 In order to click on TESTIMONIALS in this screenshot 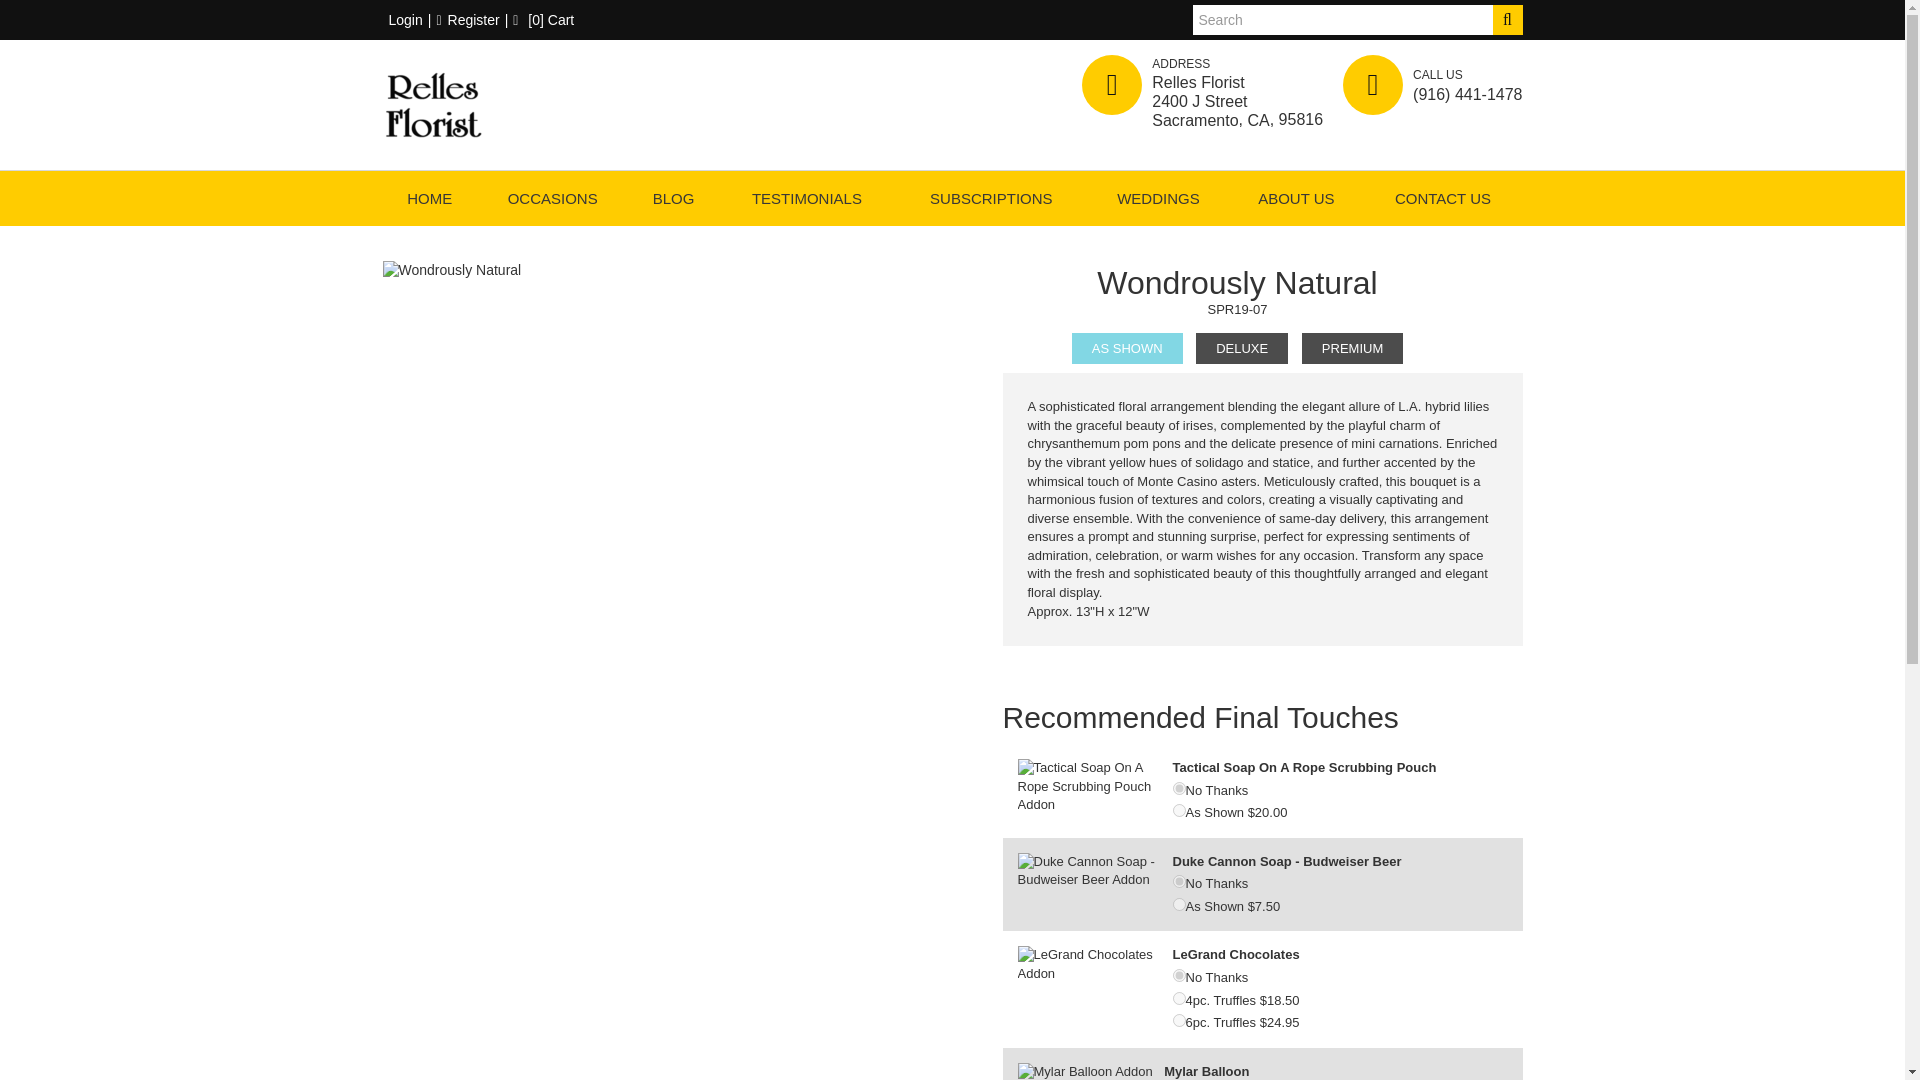, I will do `click(807, 198)`.